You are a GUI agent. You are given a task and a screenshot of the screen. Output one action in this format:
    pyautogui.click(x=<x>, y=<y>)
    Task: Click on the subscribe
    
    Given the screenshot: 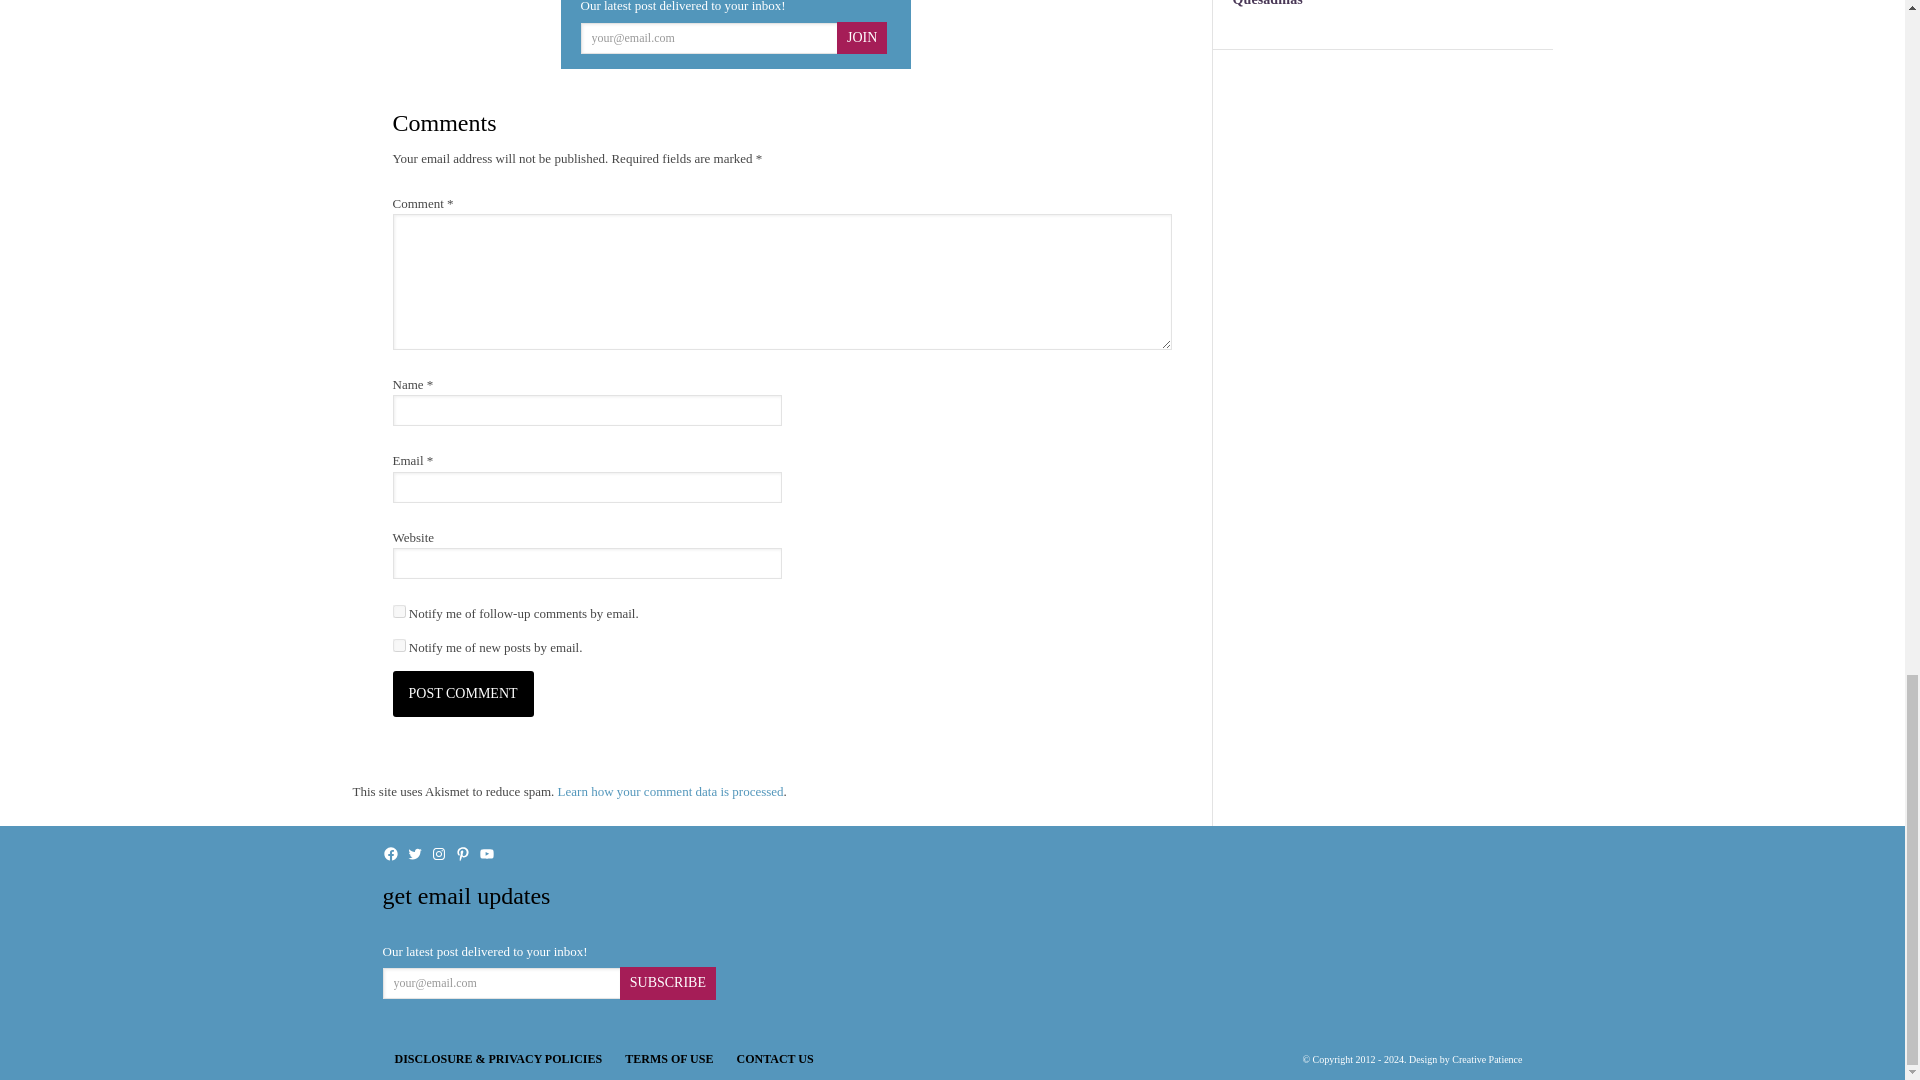 What is the action you would take?
    pyautogui.click(x=398, y=646)
    